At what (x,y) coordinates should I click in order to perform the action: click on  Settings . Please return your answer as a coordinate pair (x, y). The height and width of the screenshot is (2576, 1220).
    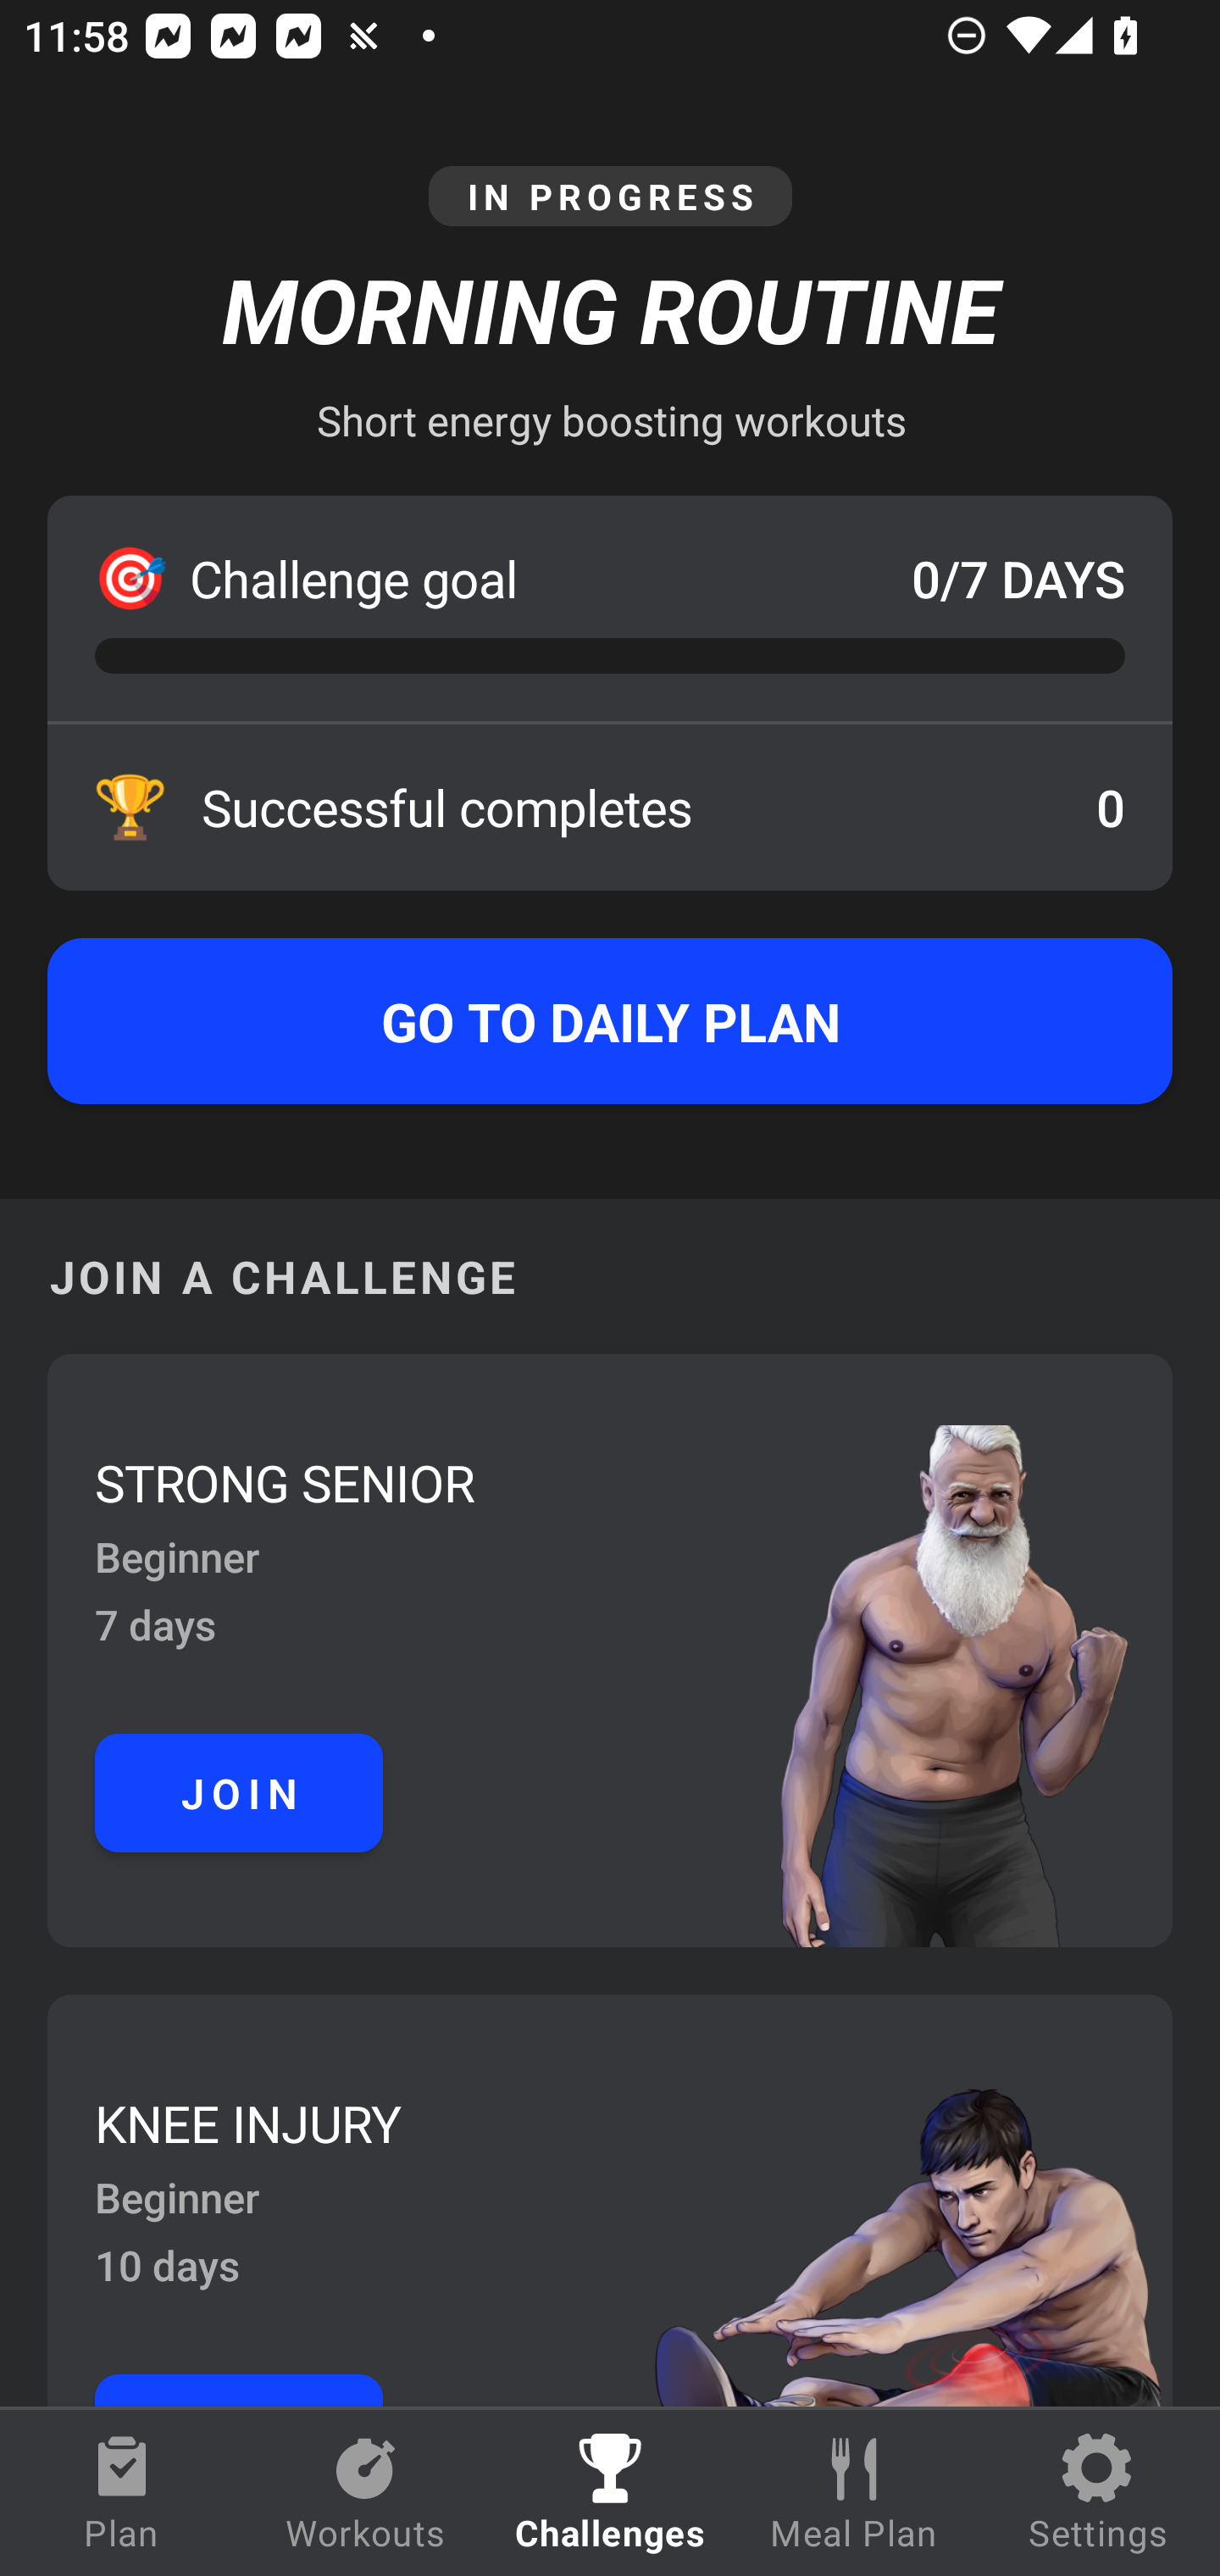
    Looking at the image, I should click on (1098, 2493).